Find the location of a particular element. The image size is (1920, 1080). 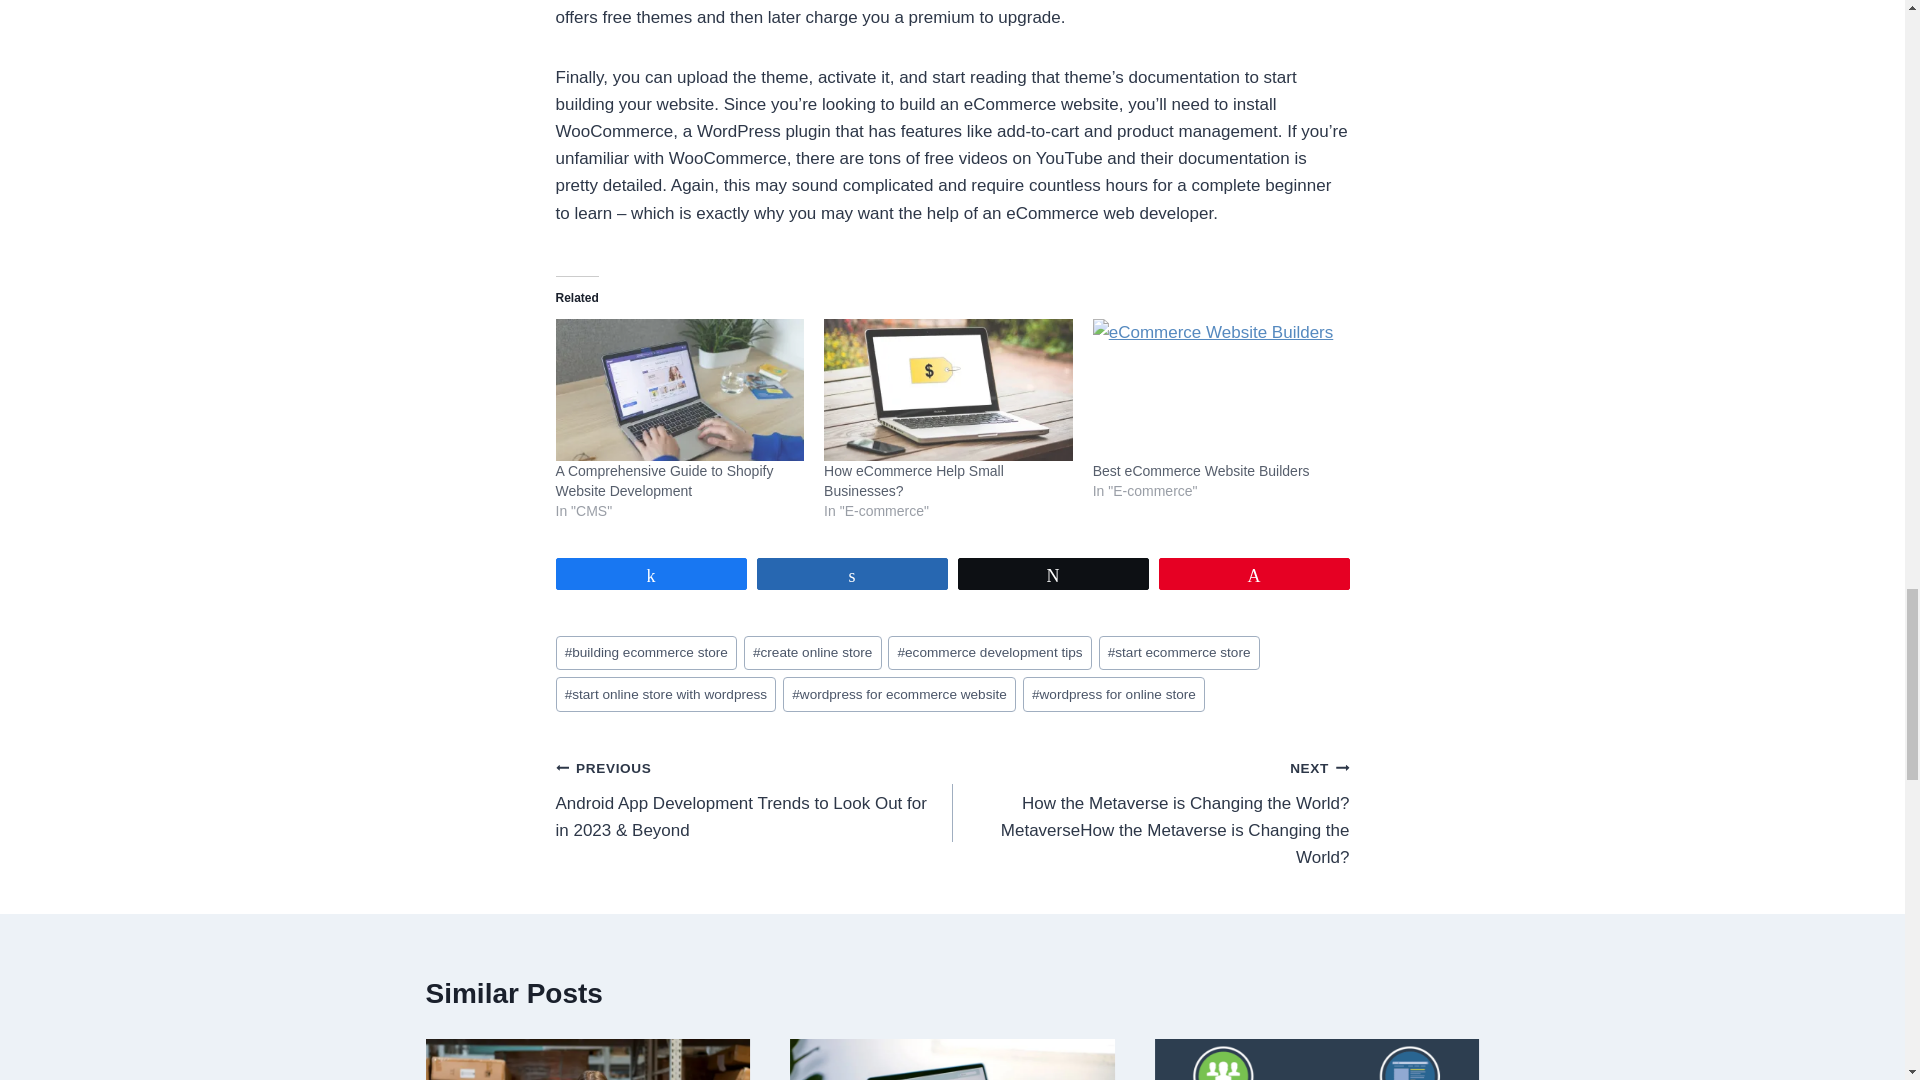

How eCommerce Help Small Businesses? is located at coordinates (948, 390).